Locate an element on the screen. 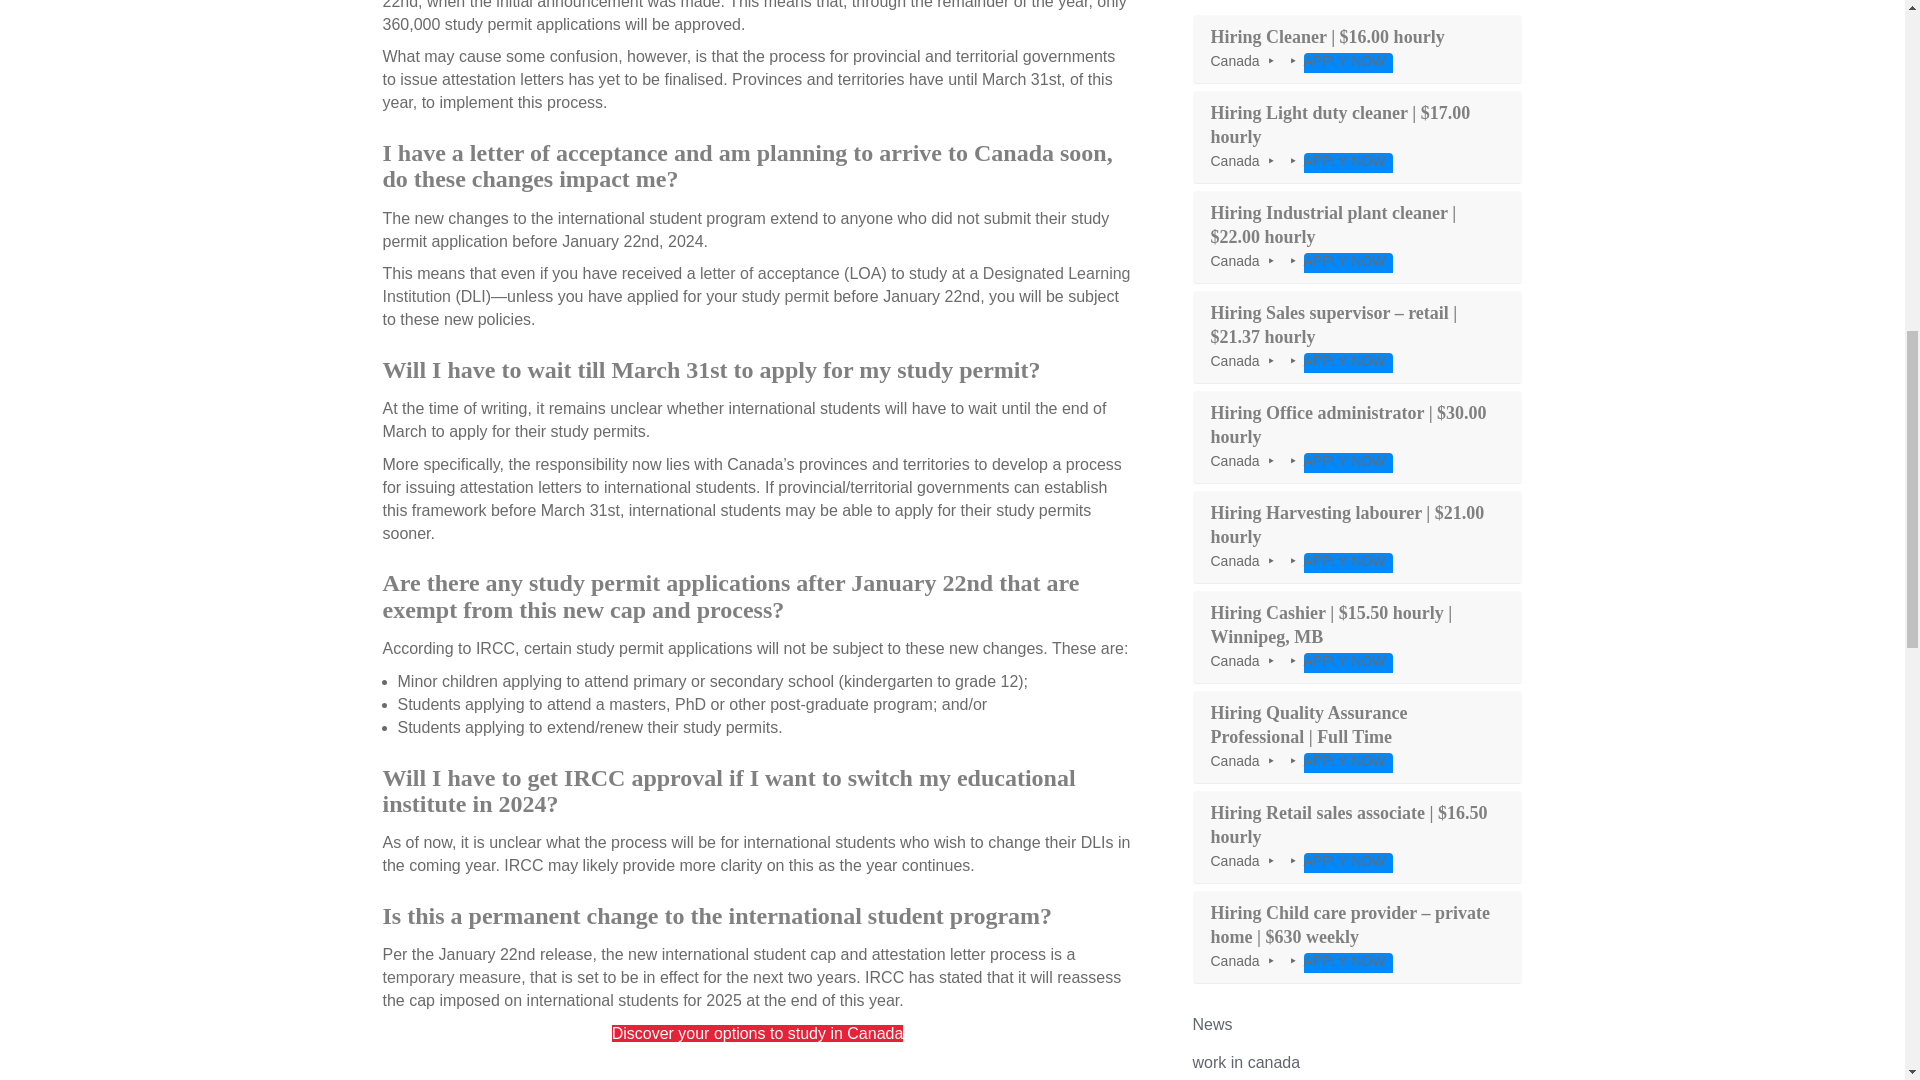 The image size is (1920, 1080). study permit is located at coordinates (785, 296).